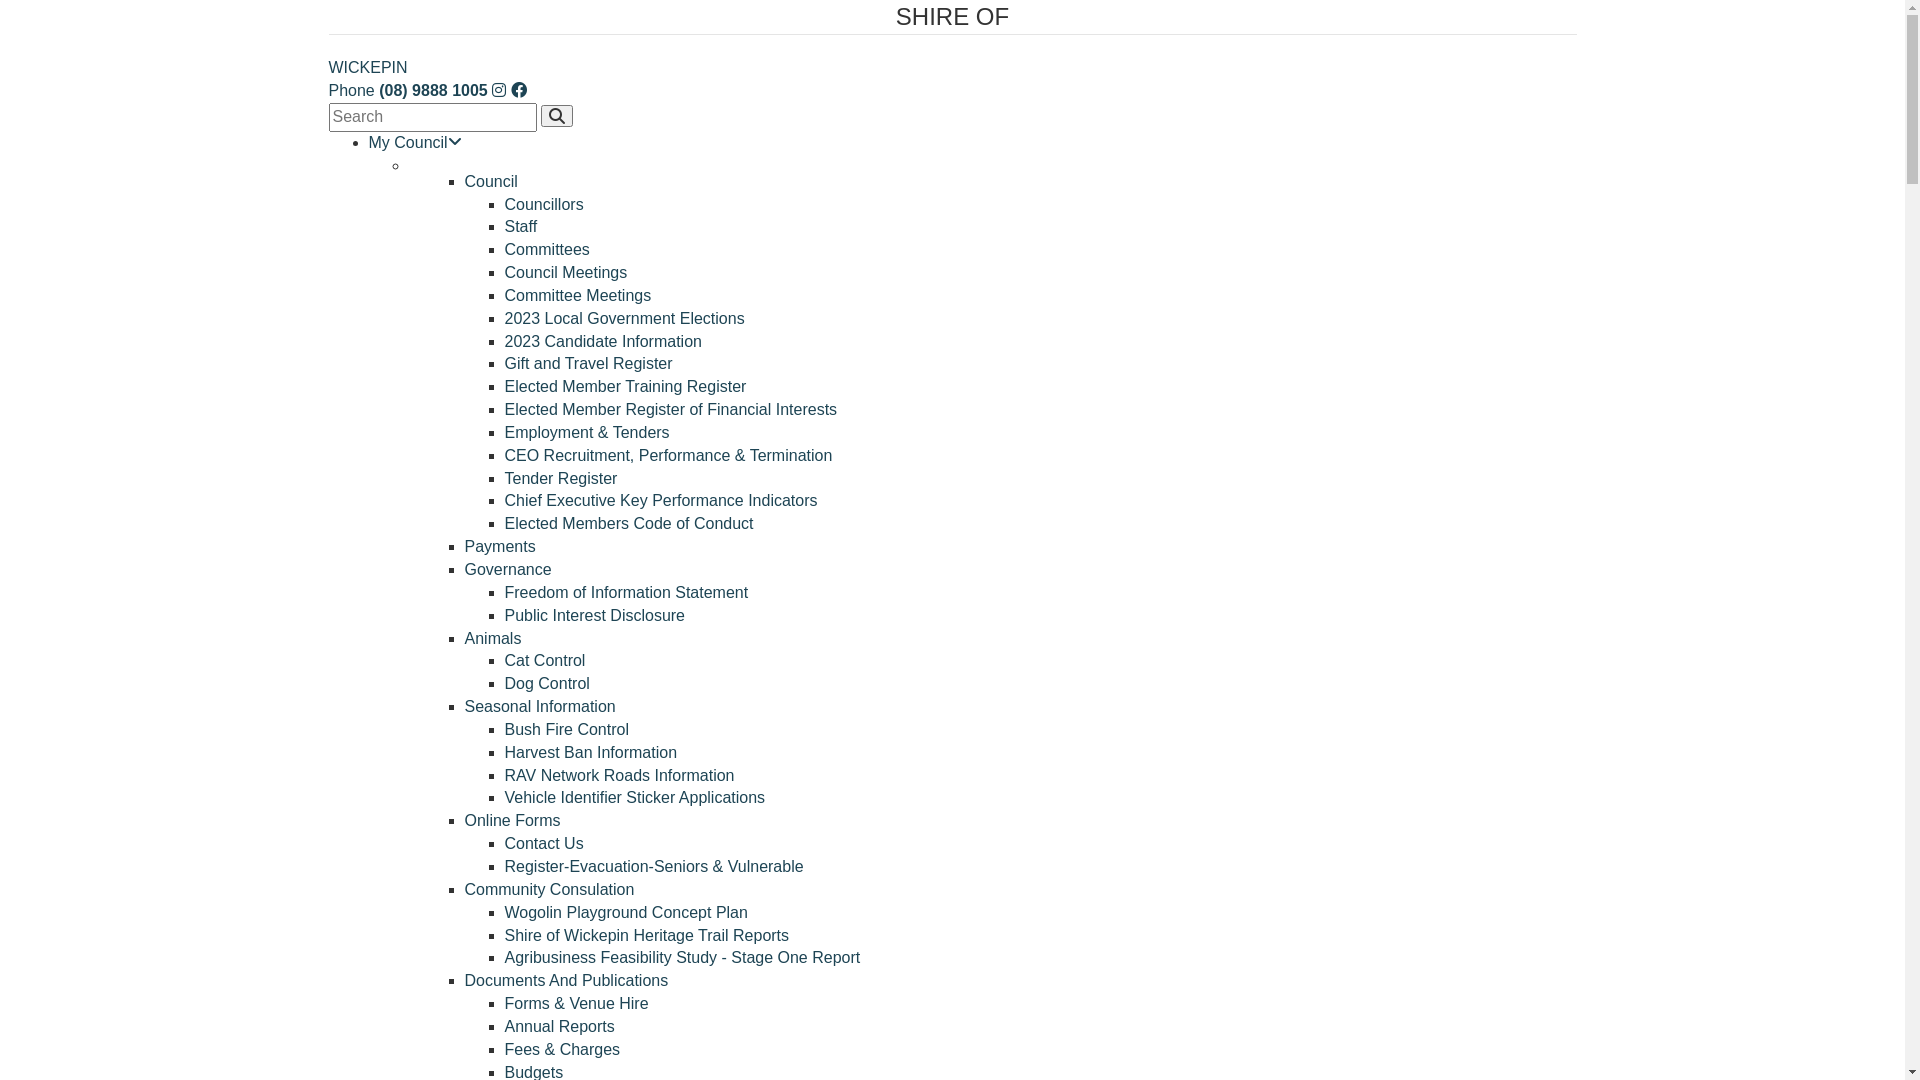 The width and height of the screenshot is (1920, 1080). What do you see at coordinates (546, 684) in the screenshot?
I see `Dog Control` at bounding box center [546, 684].